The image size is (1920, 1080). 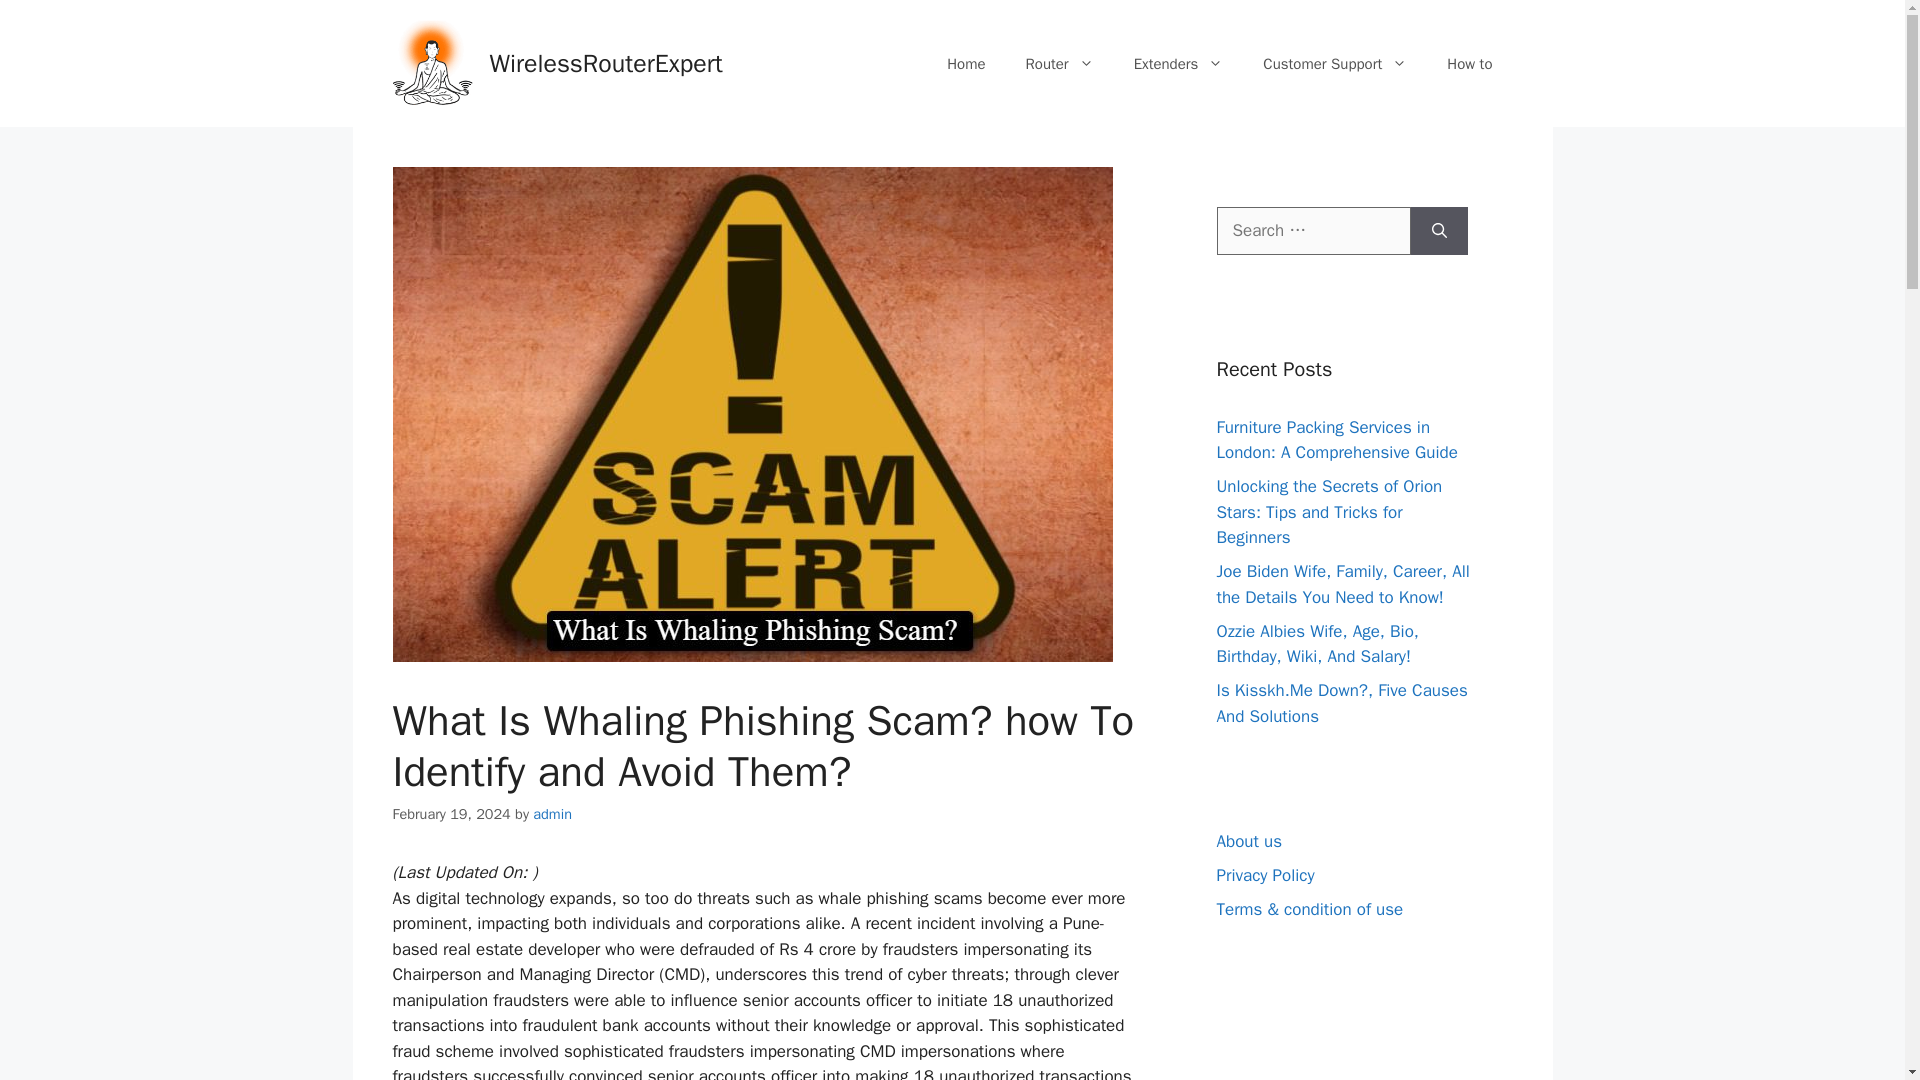 I want to click on Home, so click(x=966, y=63).